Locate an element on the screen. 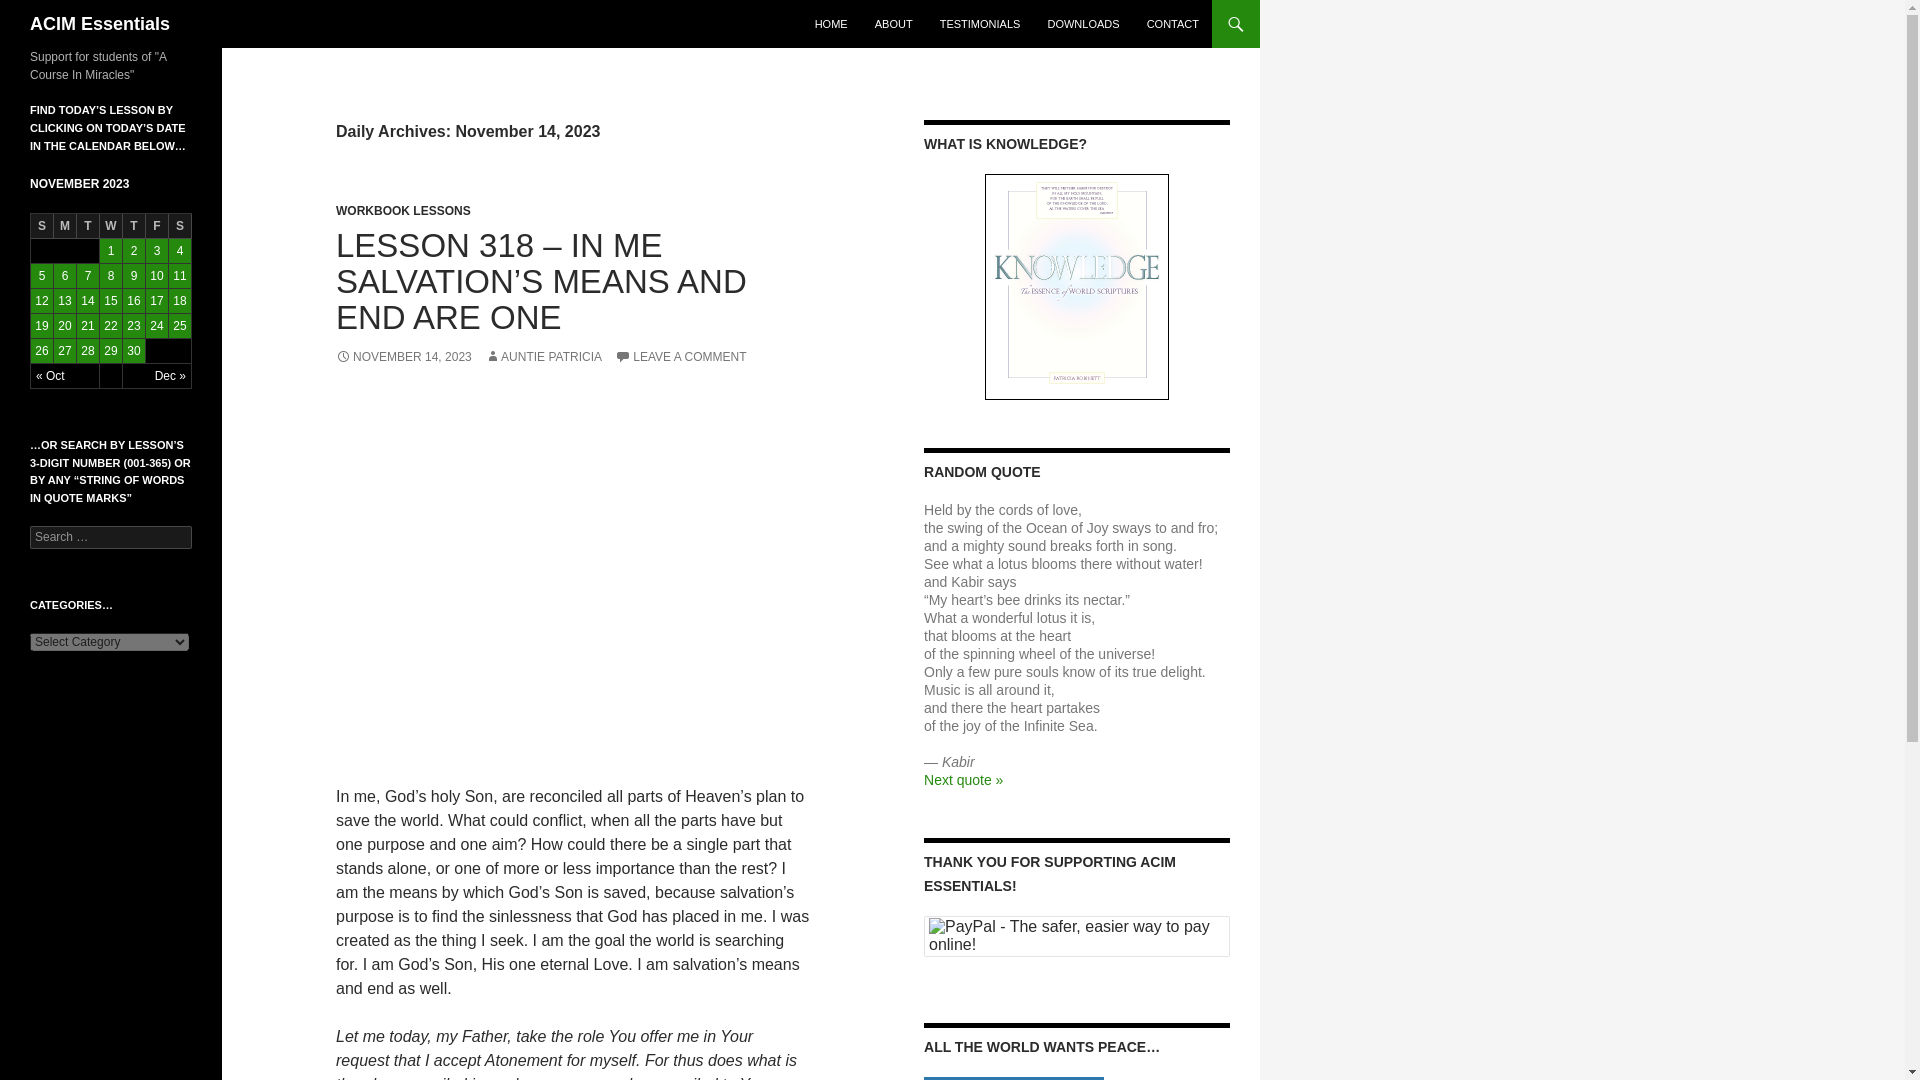 The width and height of the screenshot is (1920, 1080). 14 is located at coordinates (88, 301).